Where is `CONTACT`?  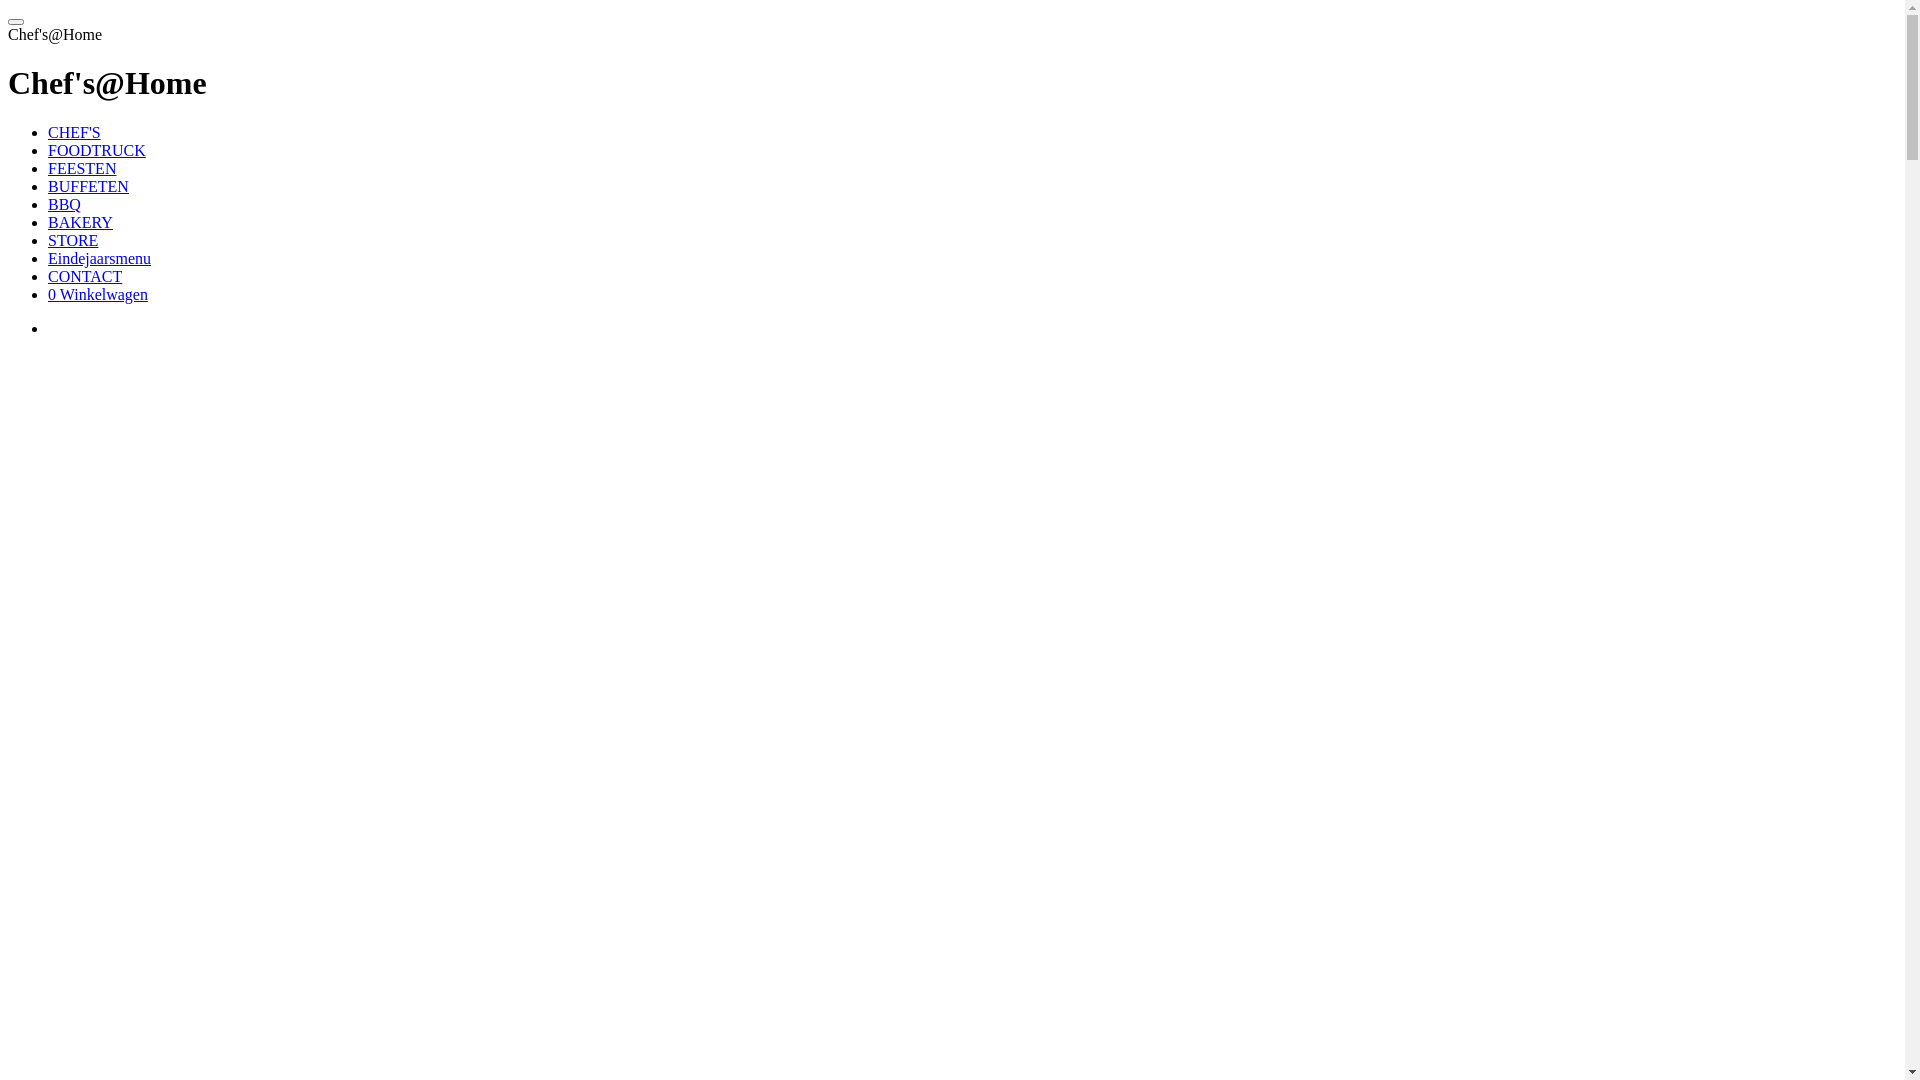
CONTACT is located at coordinates (85, 276).